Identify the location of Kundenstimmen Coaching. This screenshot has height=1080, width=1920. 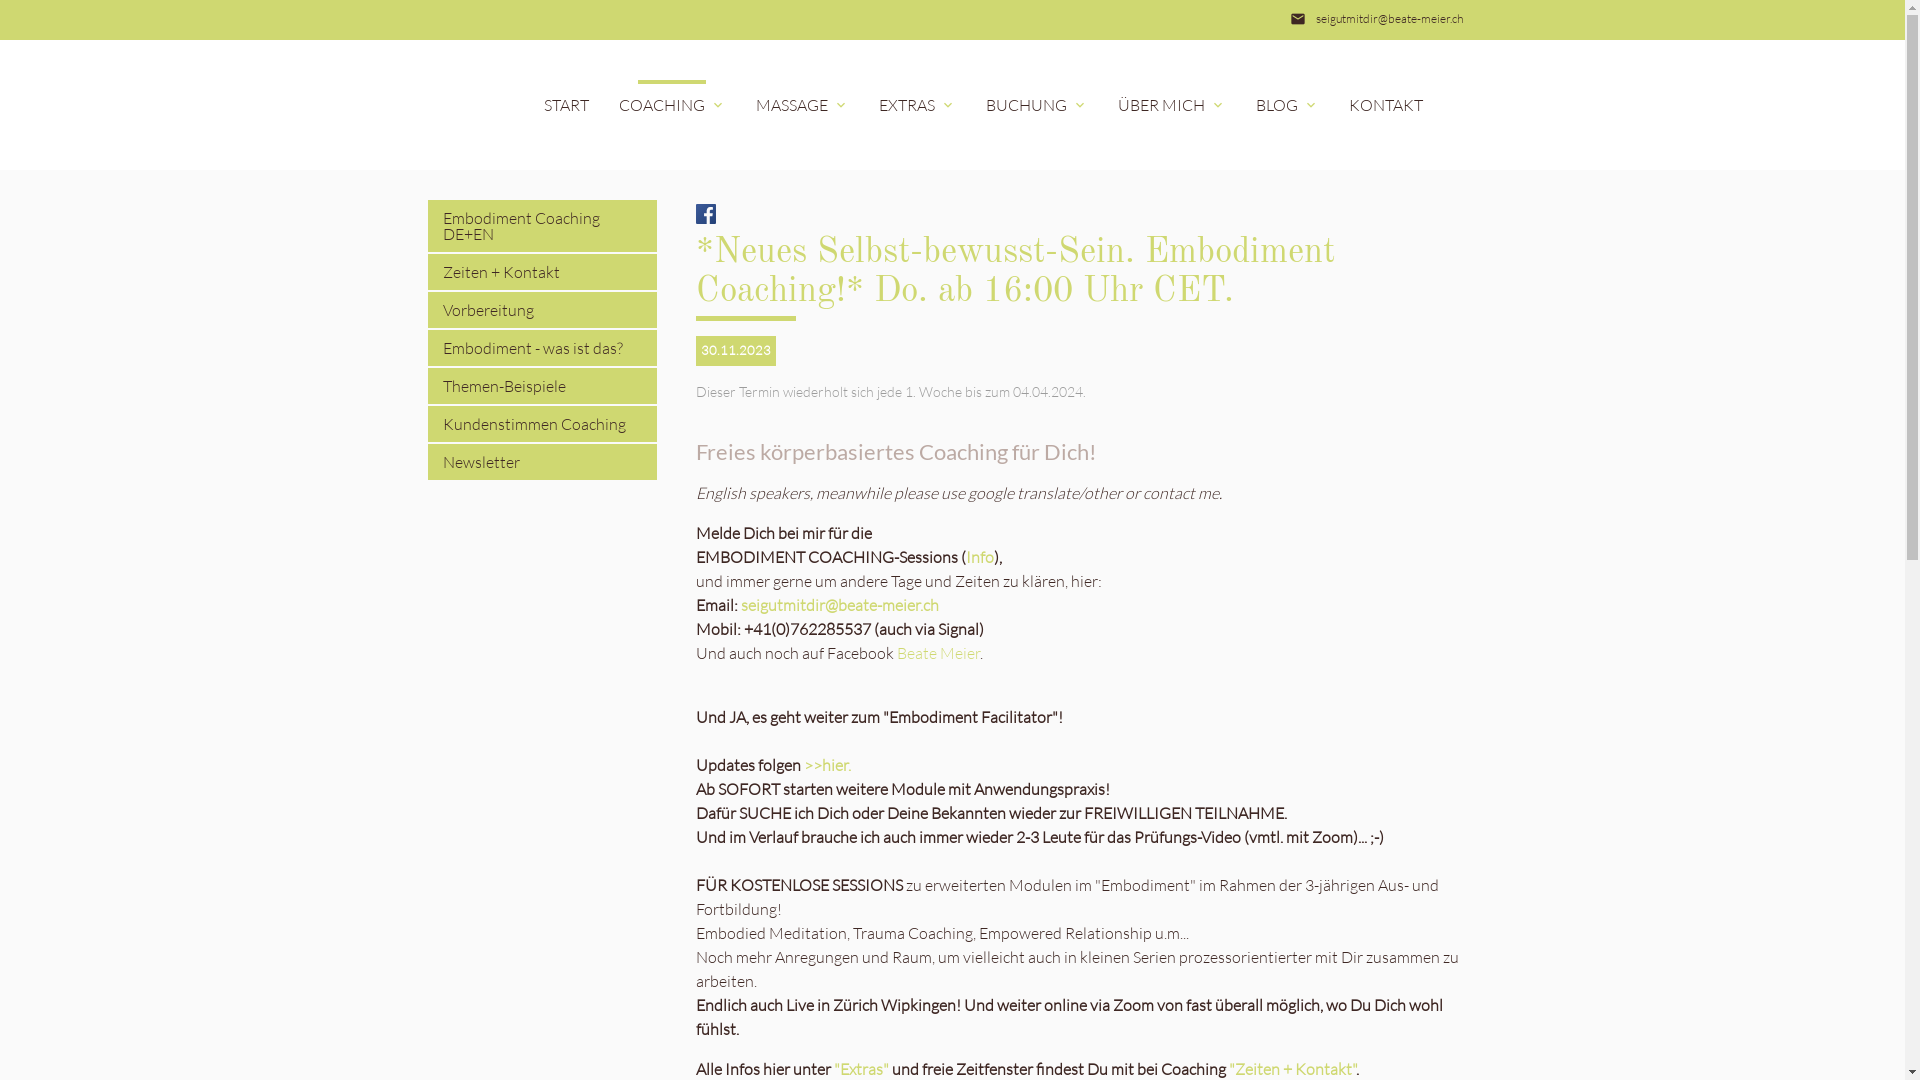
(543, 424).